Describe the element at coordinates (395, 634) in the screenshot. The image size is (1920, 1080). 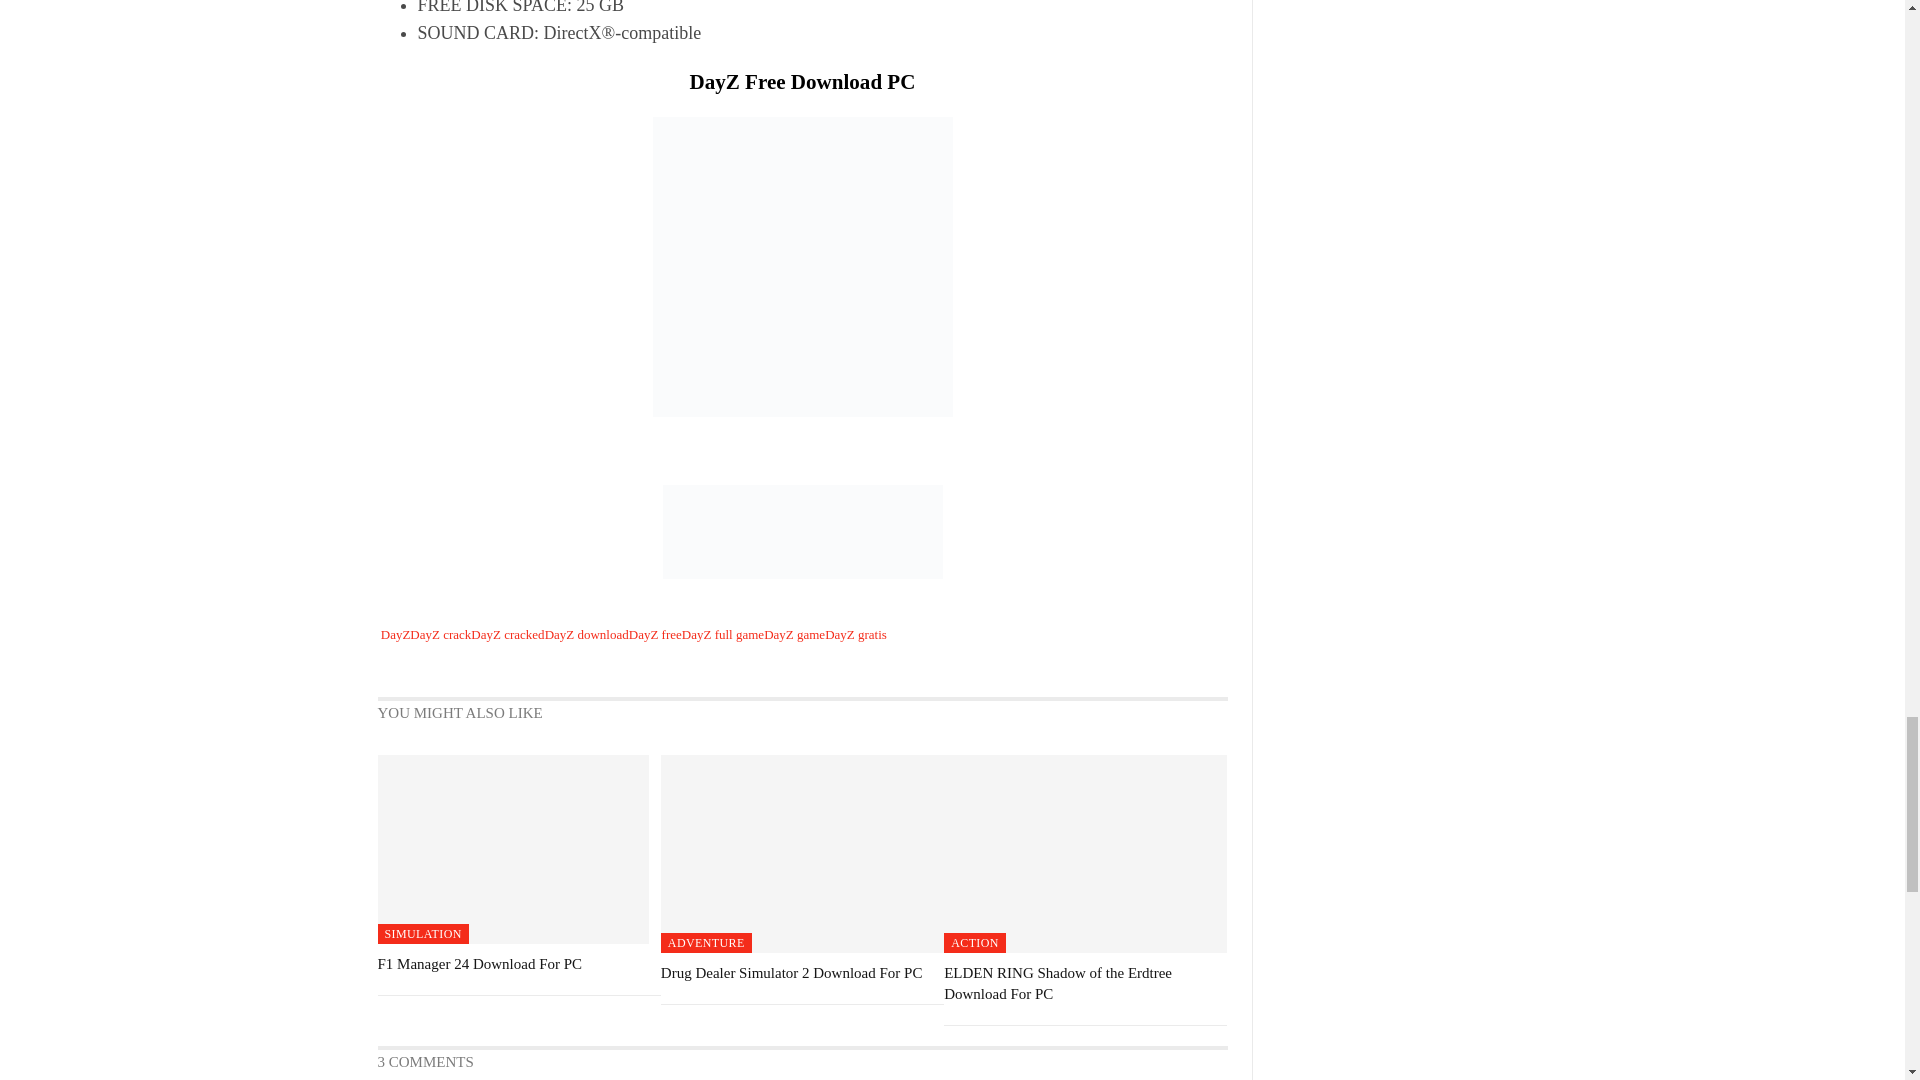
I see `DayZ` at that location.